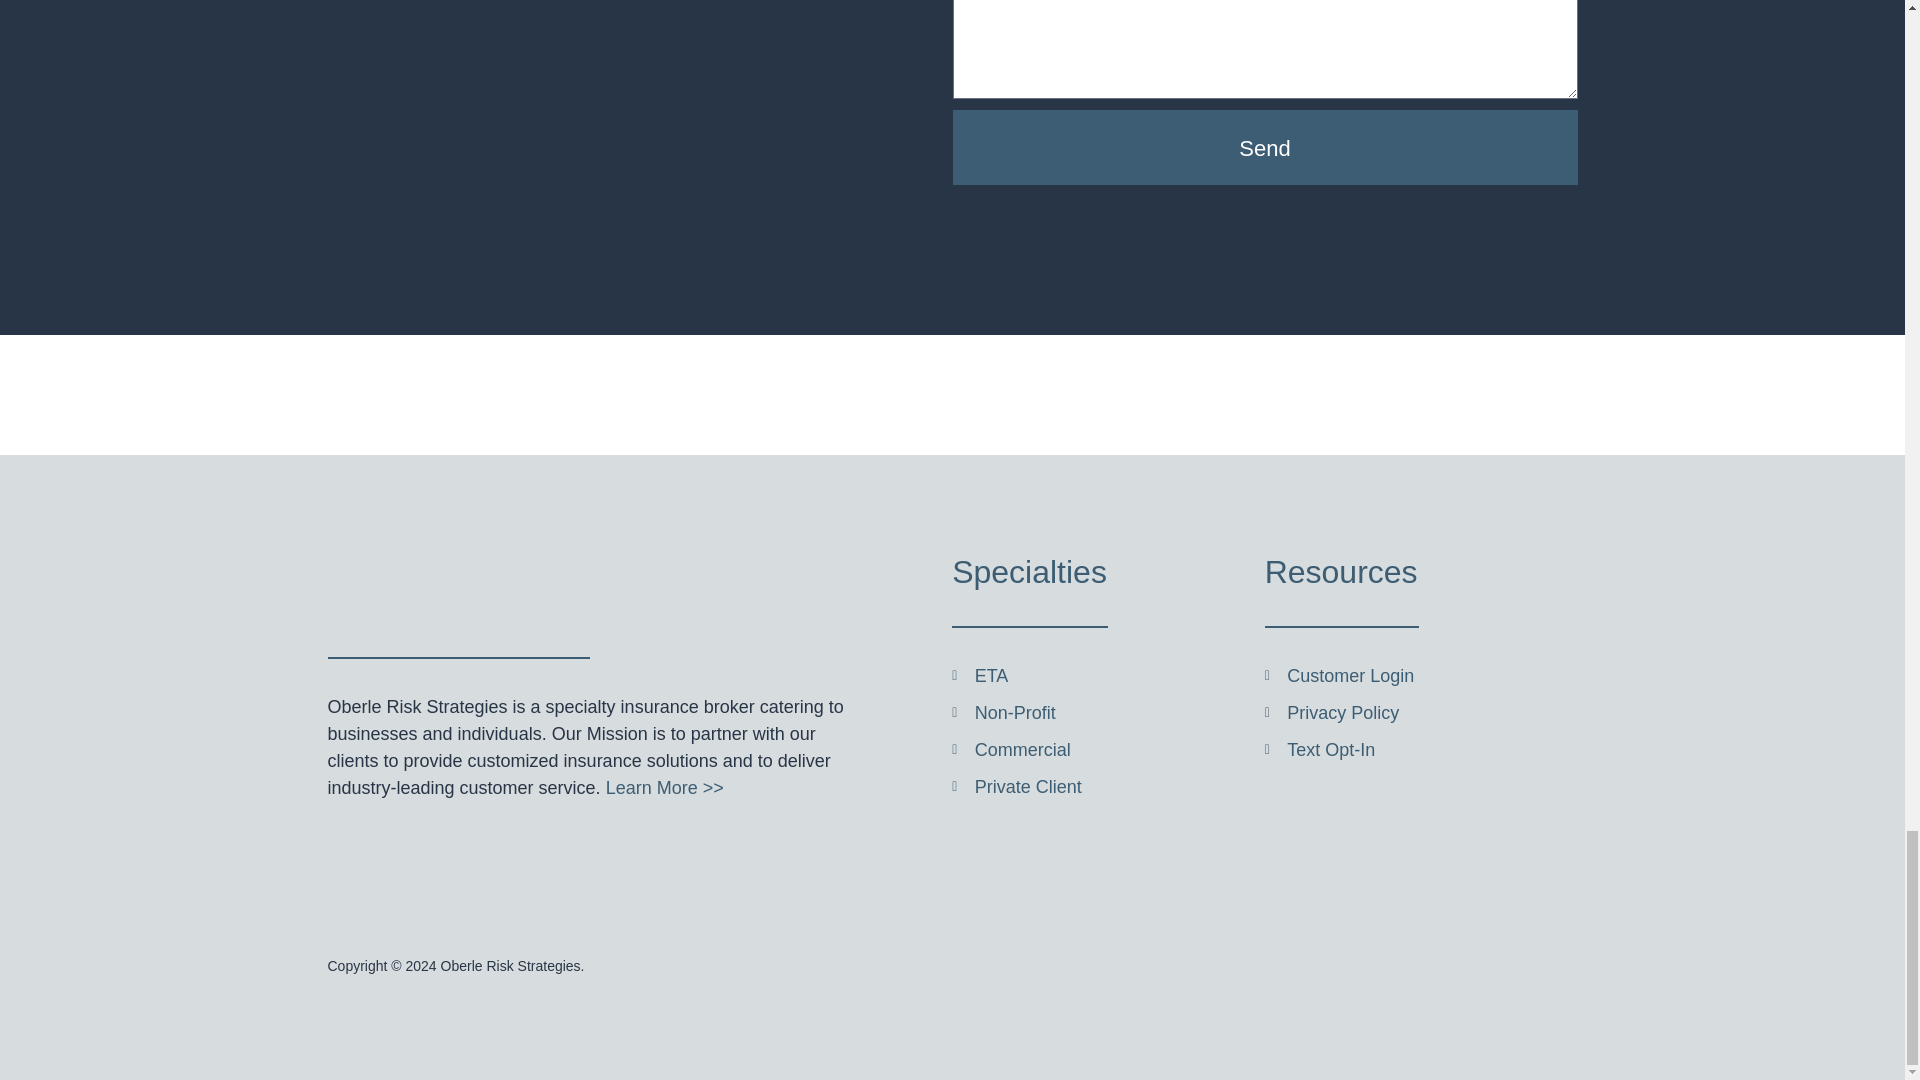 This screenshot has height=1080, width=1920. Describe the element at coordinates (1108, 750) in the screenshot. I see `Commercial` at that location.